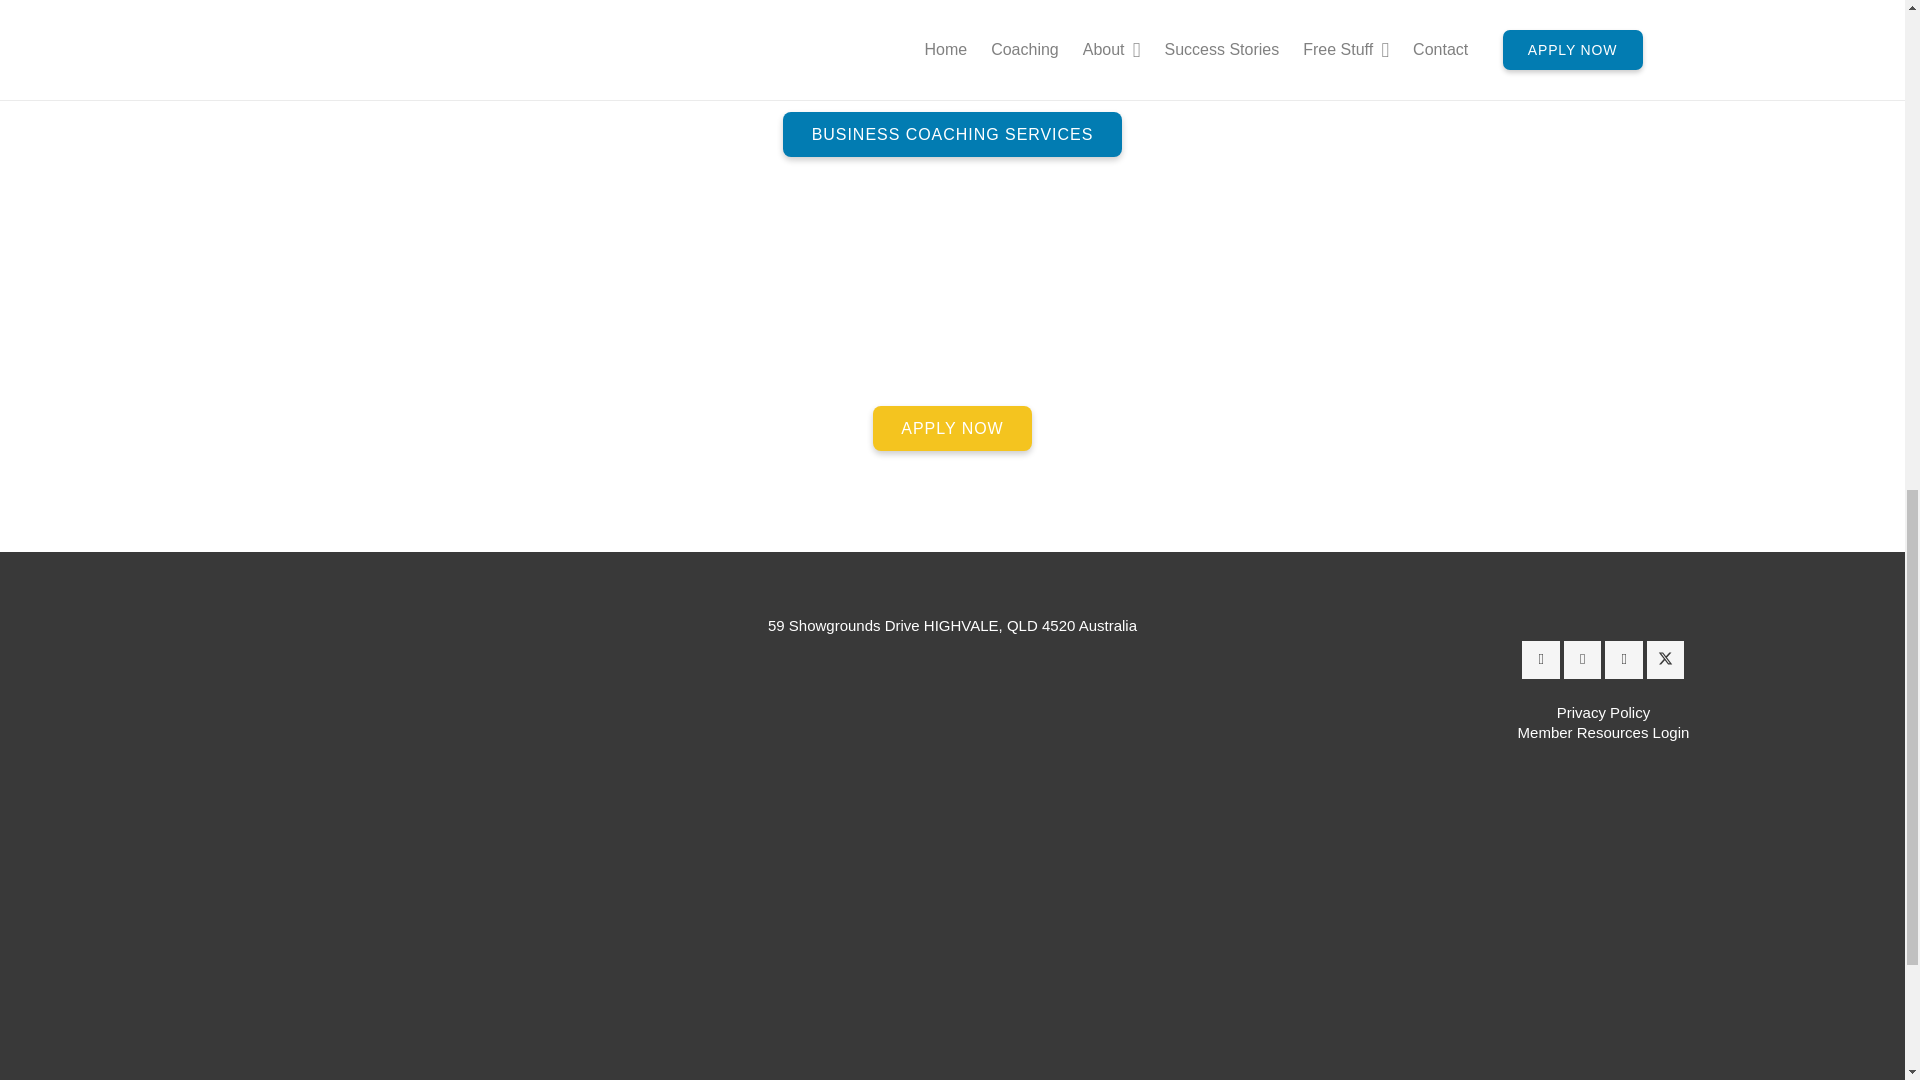 The image size is (1920, 1080). I want to click on LinkedIn, so click(1582, 660).